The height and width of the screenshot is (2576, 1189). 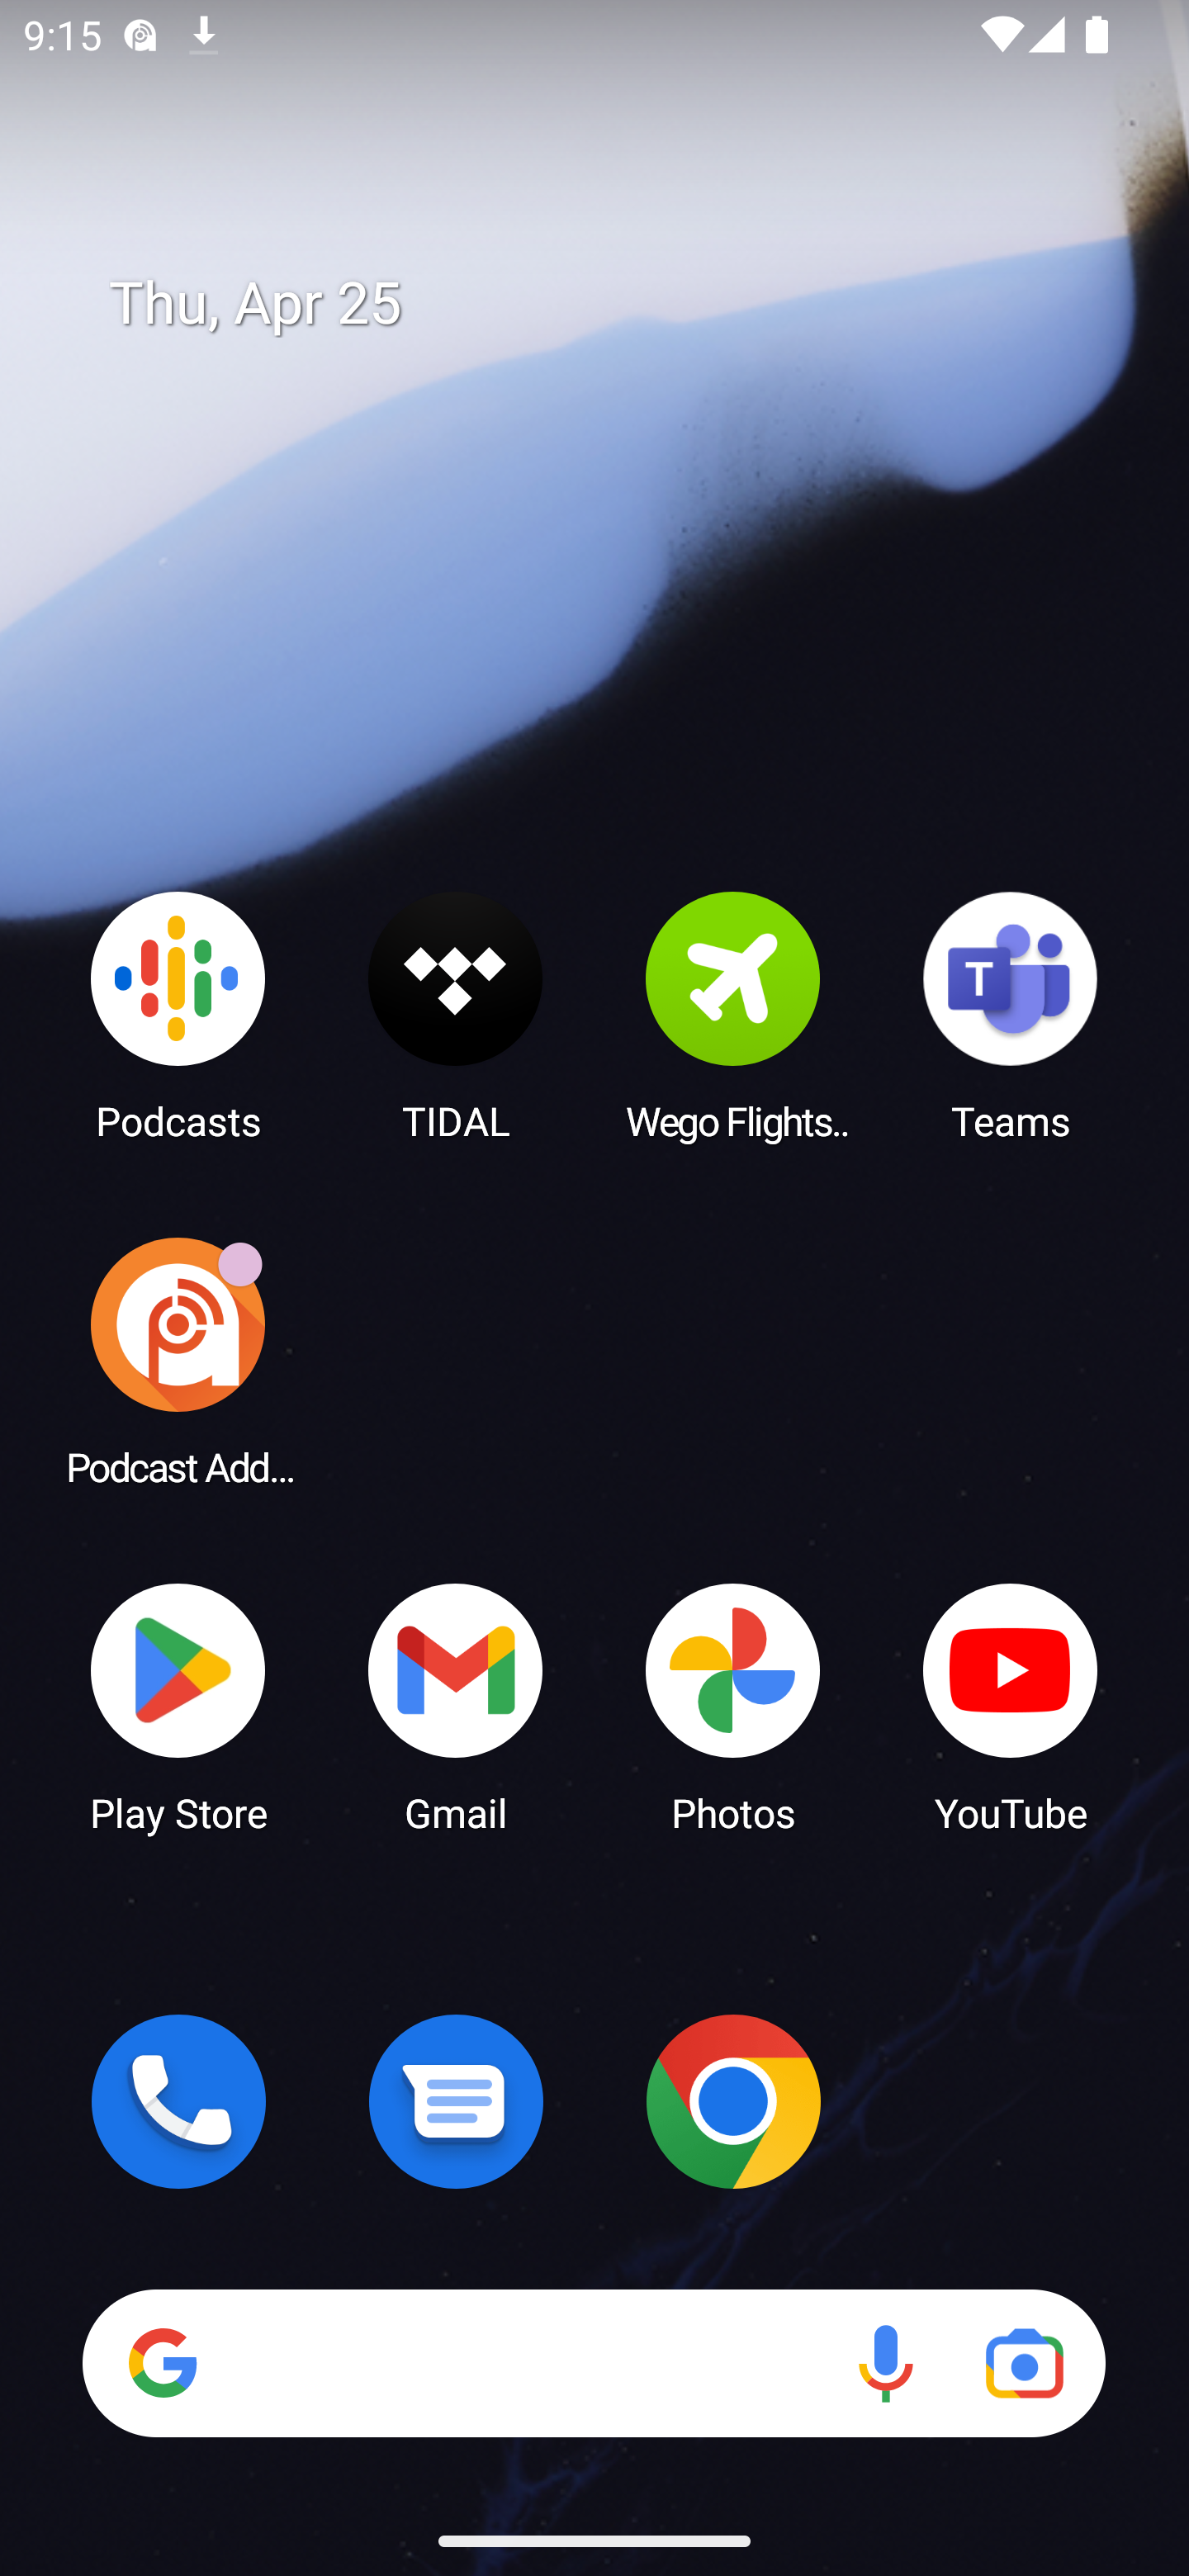 What do you see at coordinates (733, 2101) in the screenshot?
I see `Chrome` at bounding box center [733, 2101].